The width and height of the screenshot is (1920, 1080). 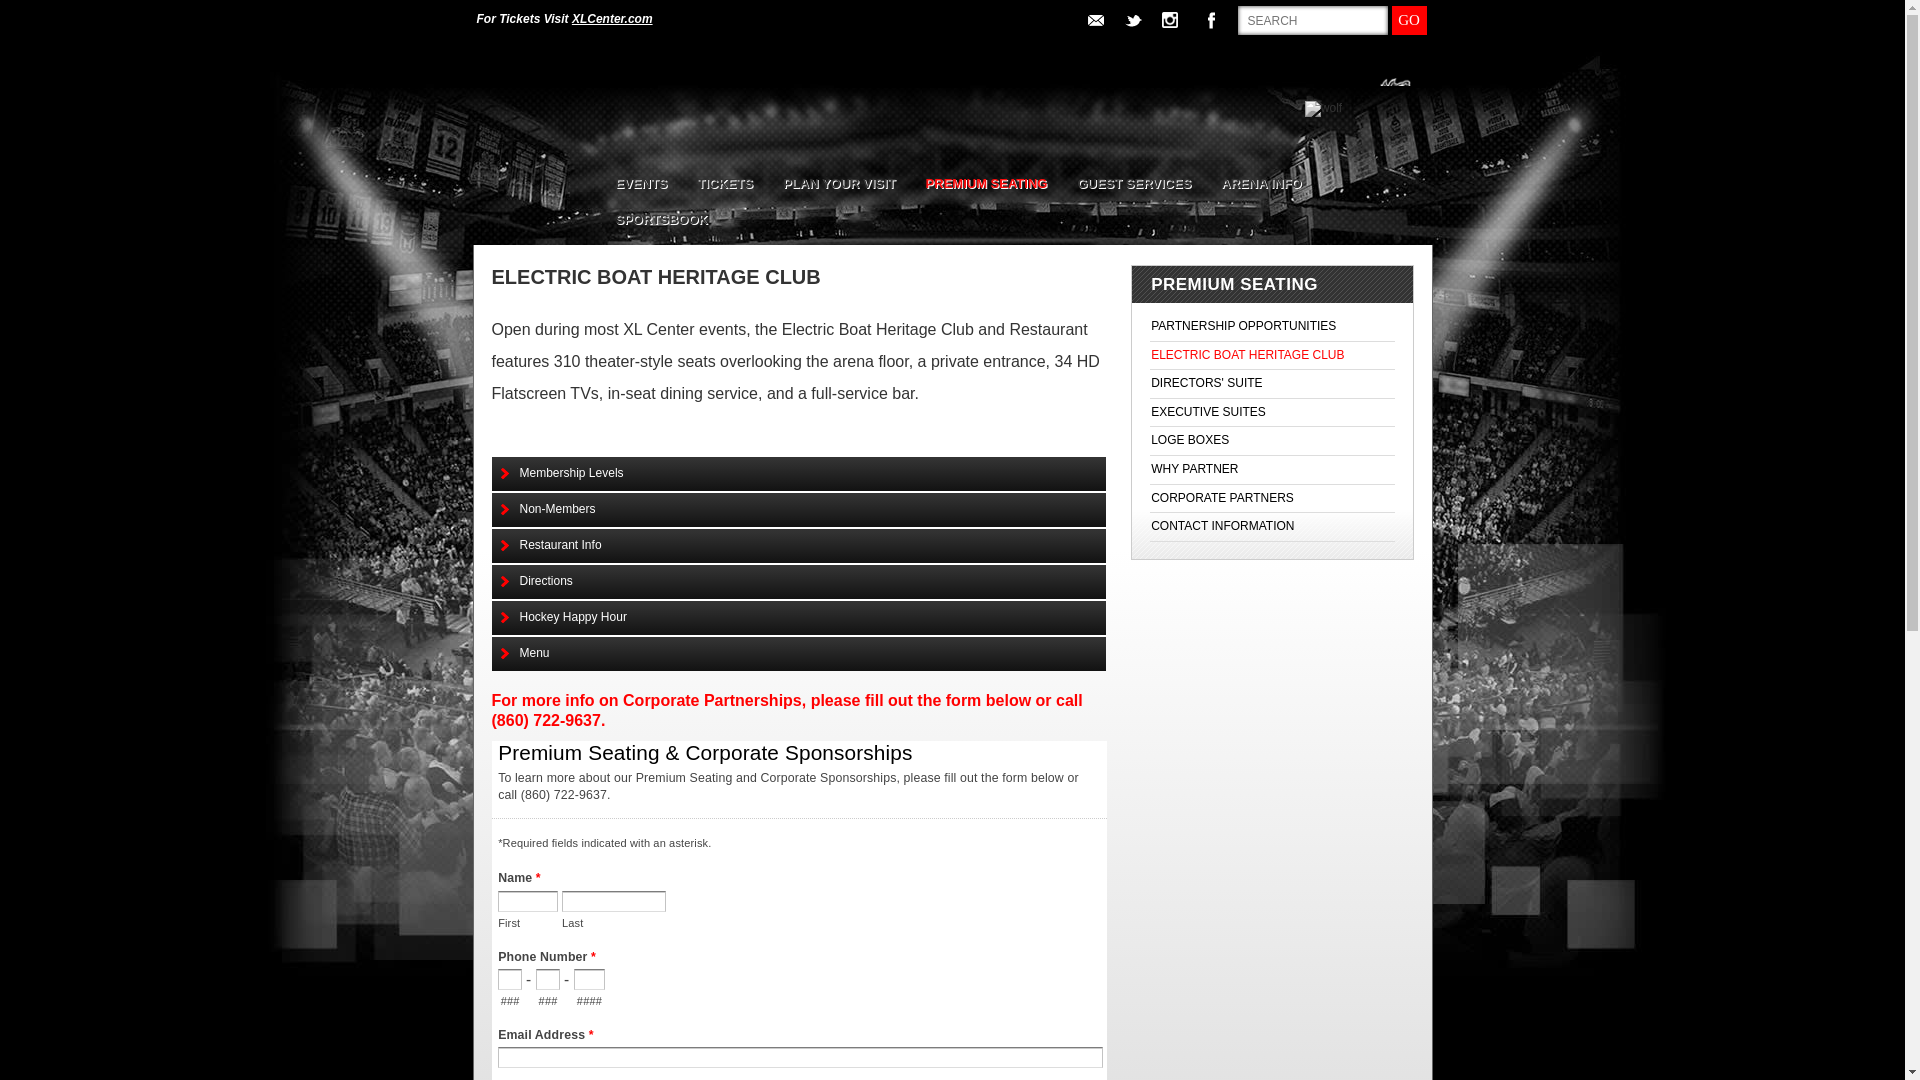 What do you see at coordinates (839, 190) in the screenshot?
I see `PLAN YOUR VISIT` at bounding box center [839, 190].